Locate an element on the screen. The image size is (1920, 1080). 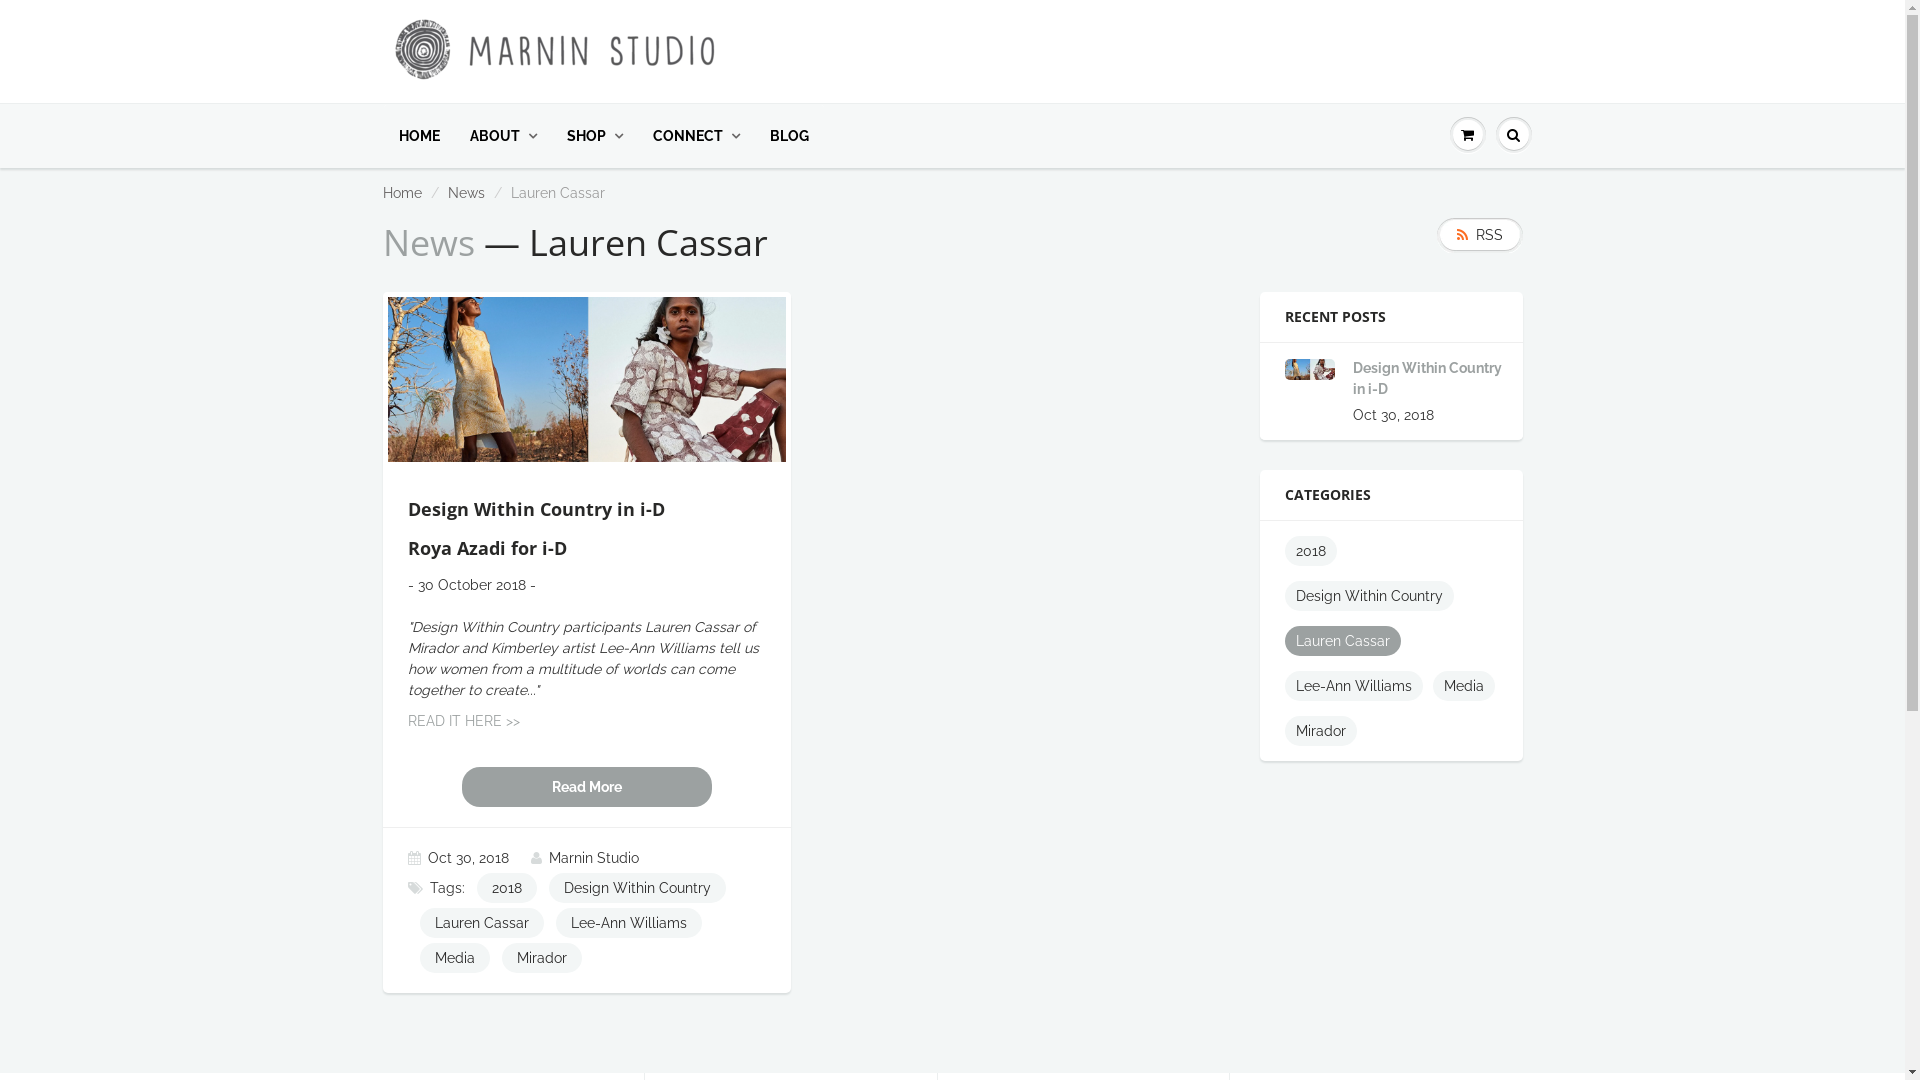
Media is located at coordinates (1464, 686).